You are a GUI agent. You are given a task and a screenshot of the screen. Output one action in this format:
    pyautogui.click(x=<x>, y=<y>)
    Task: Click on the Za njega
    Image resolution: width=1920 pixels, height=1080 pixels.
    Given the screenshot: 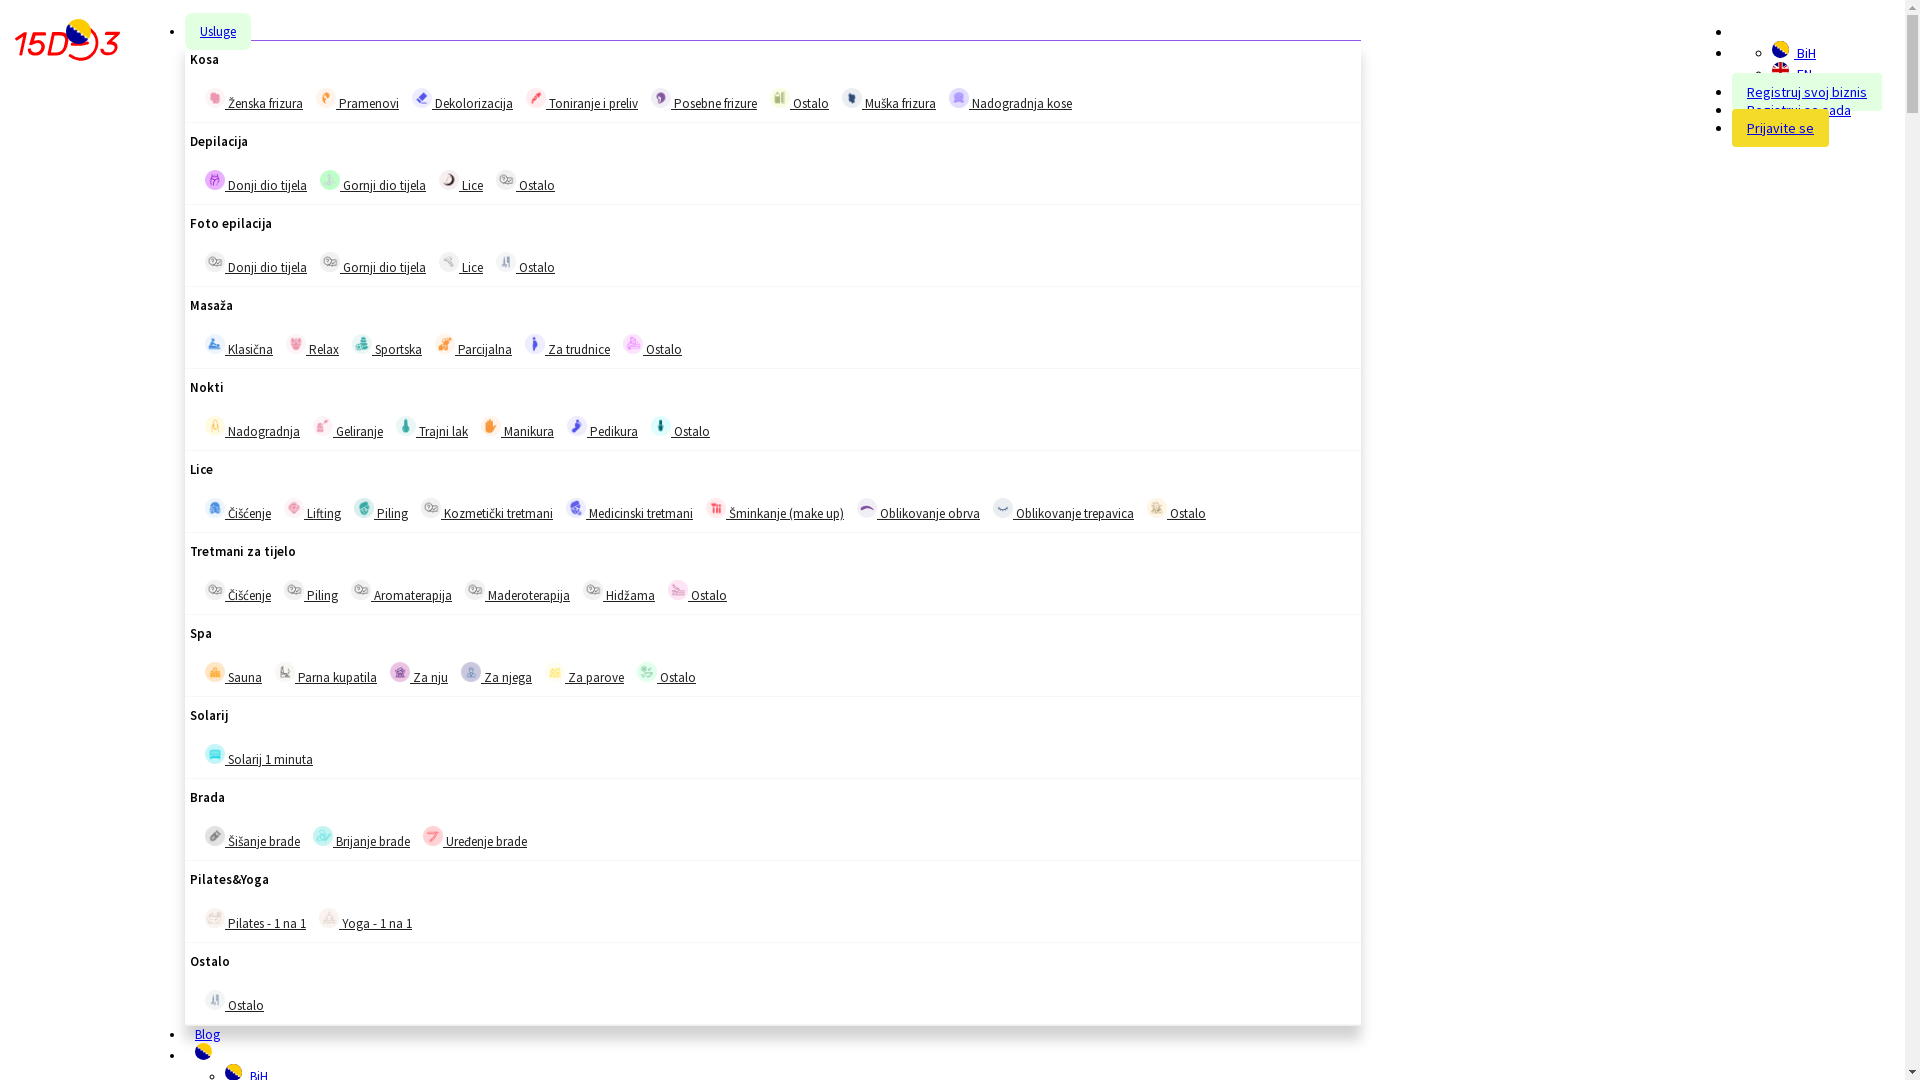 What is the action you would take?
    pyautogui.click(x=471, y=672)
    